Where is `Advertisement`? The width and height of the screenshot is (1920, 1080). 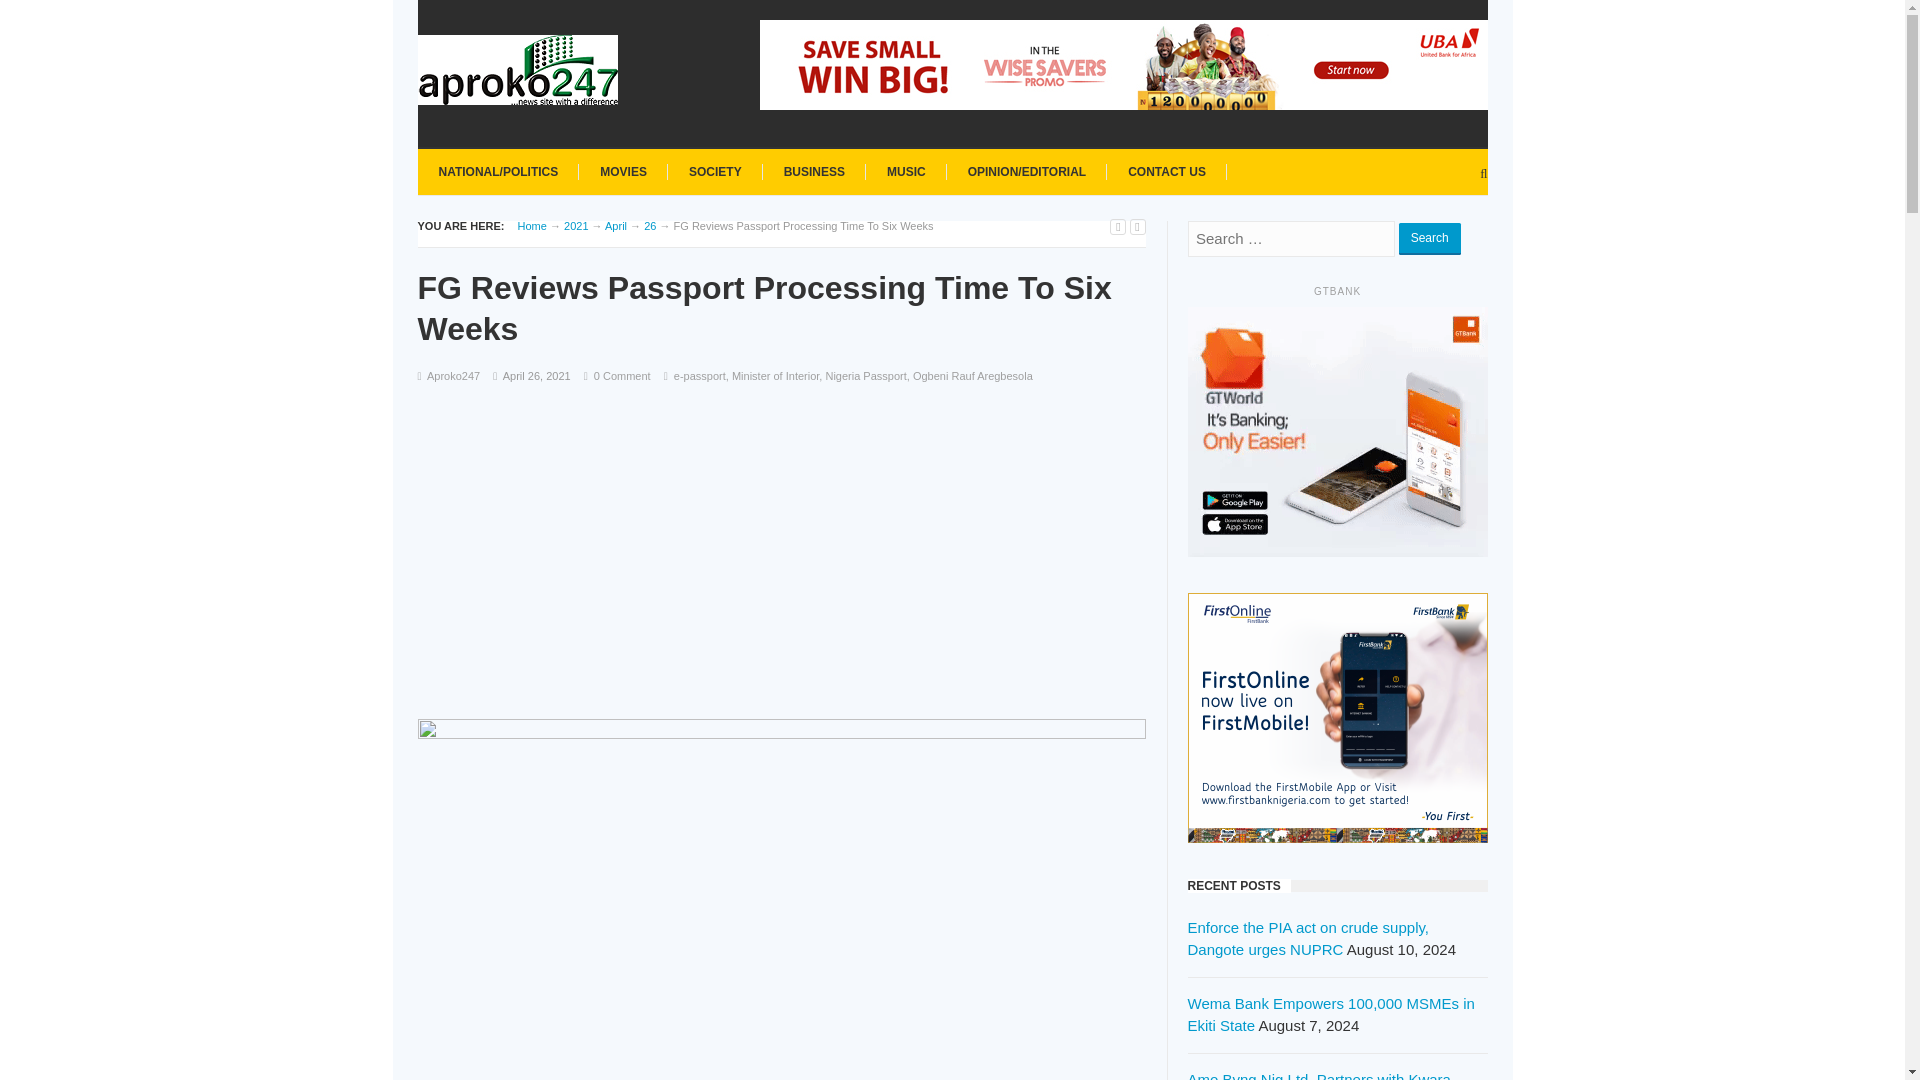 Advertisement is located at coordinates (782, 541).